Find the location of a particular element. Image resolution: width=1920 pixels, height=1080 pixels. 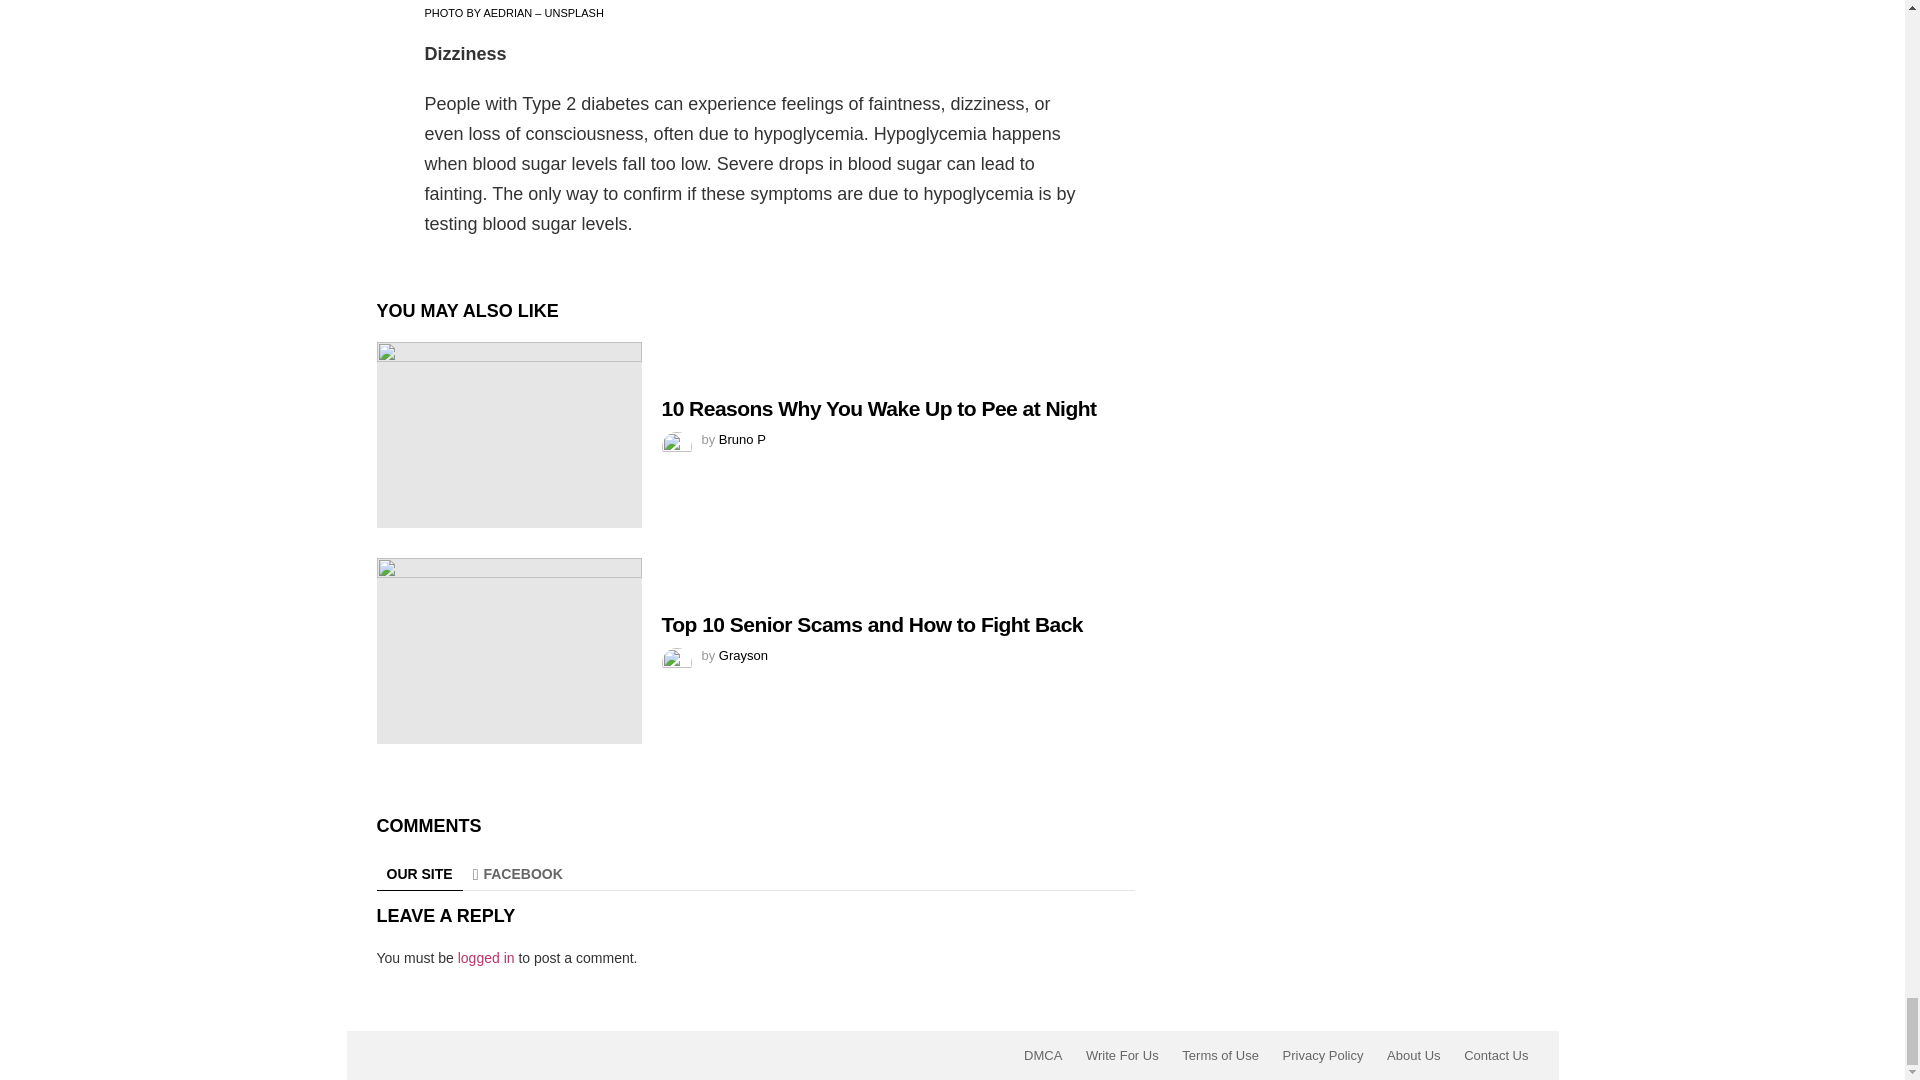

Write For Us is located at coordinates (1122, 1055).